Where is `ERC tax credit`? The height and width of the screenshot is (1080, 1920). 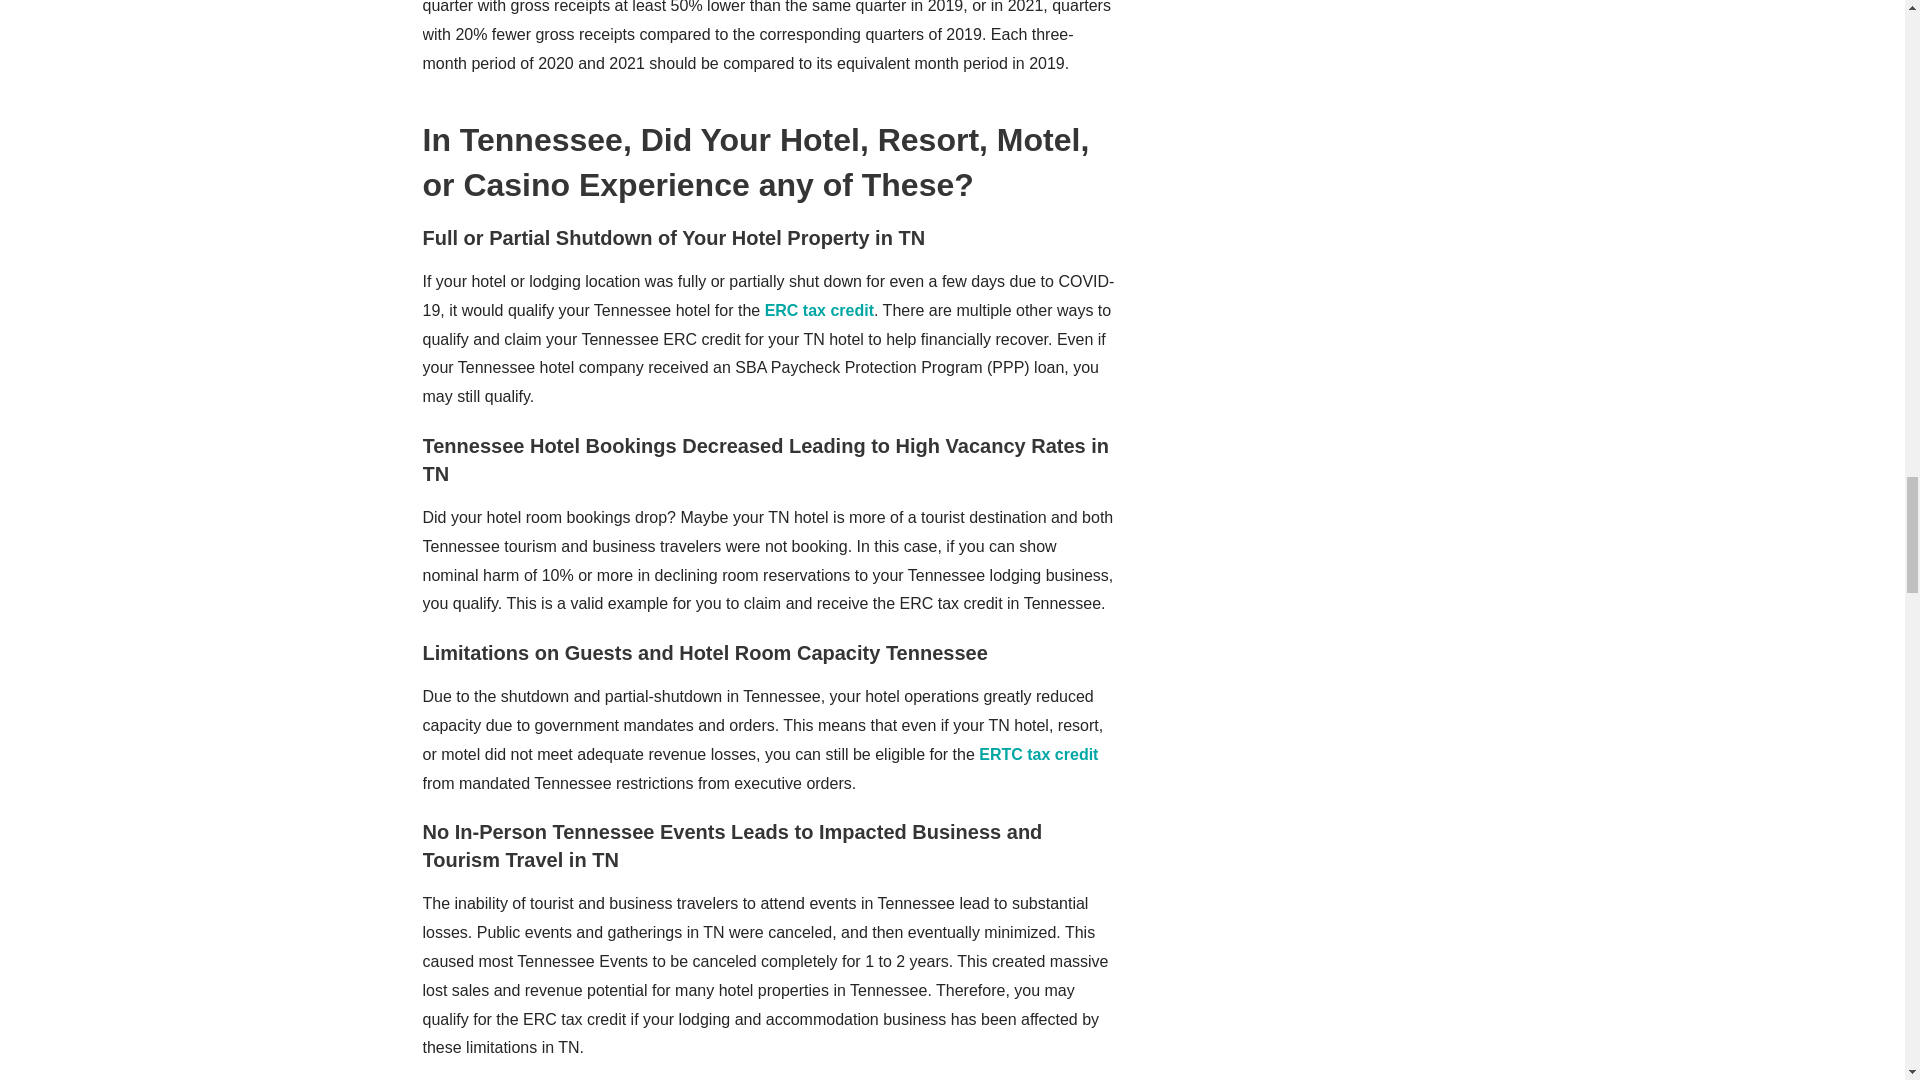
ERC tax credit is located at coordinates (818, 310).